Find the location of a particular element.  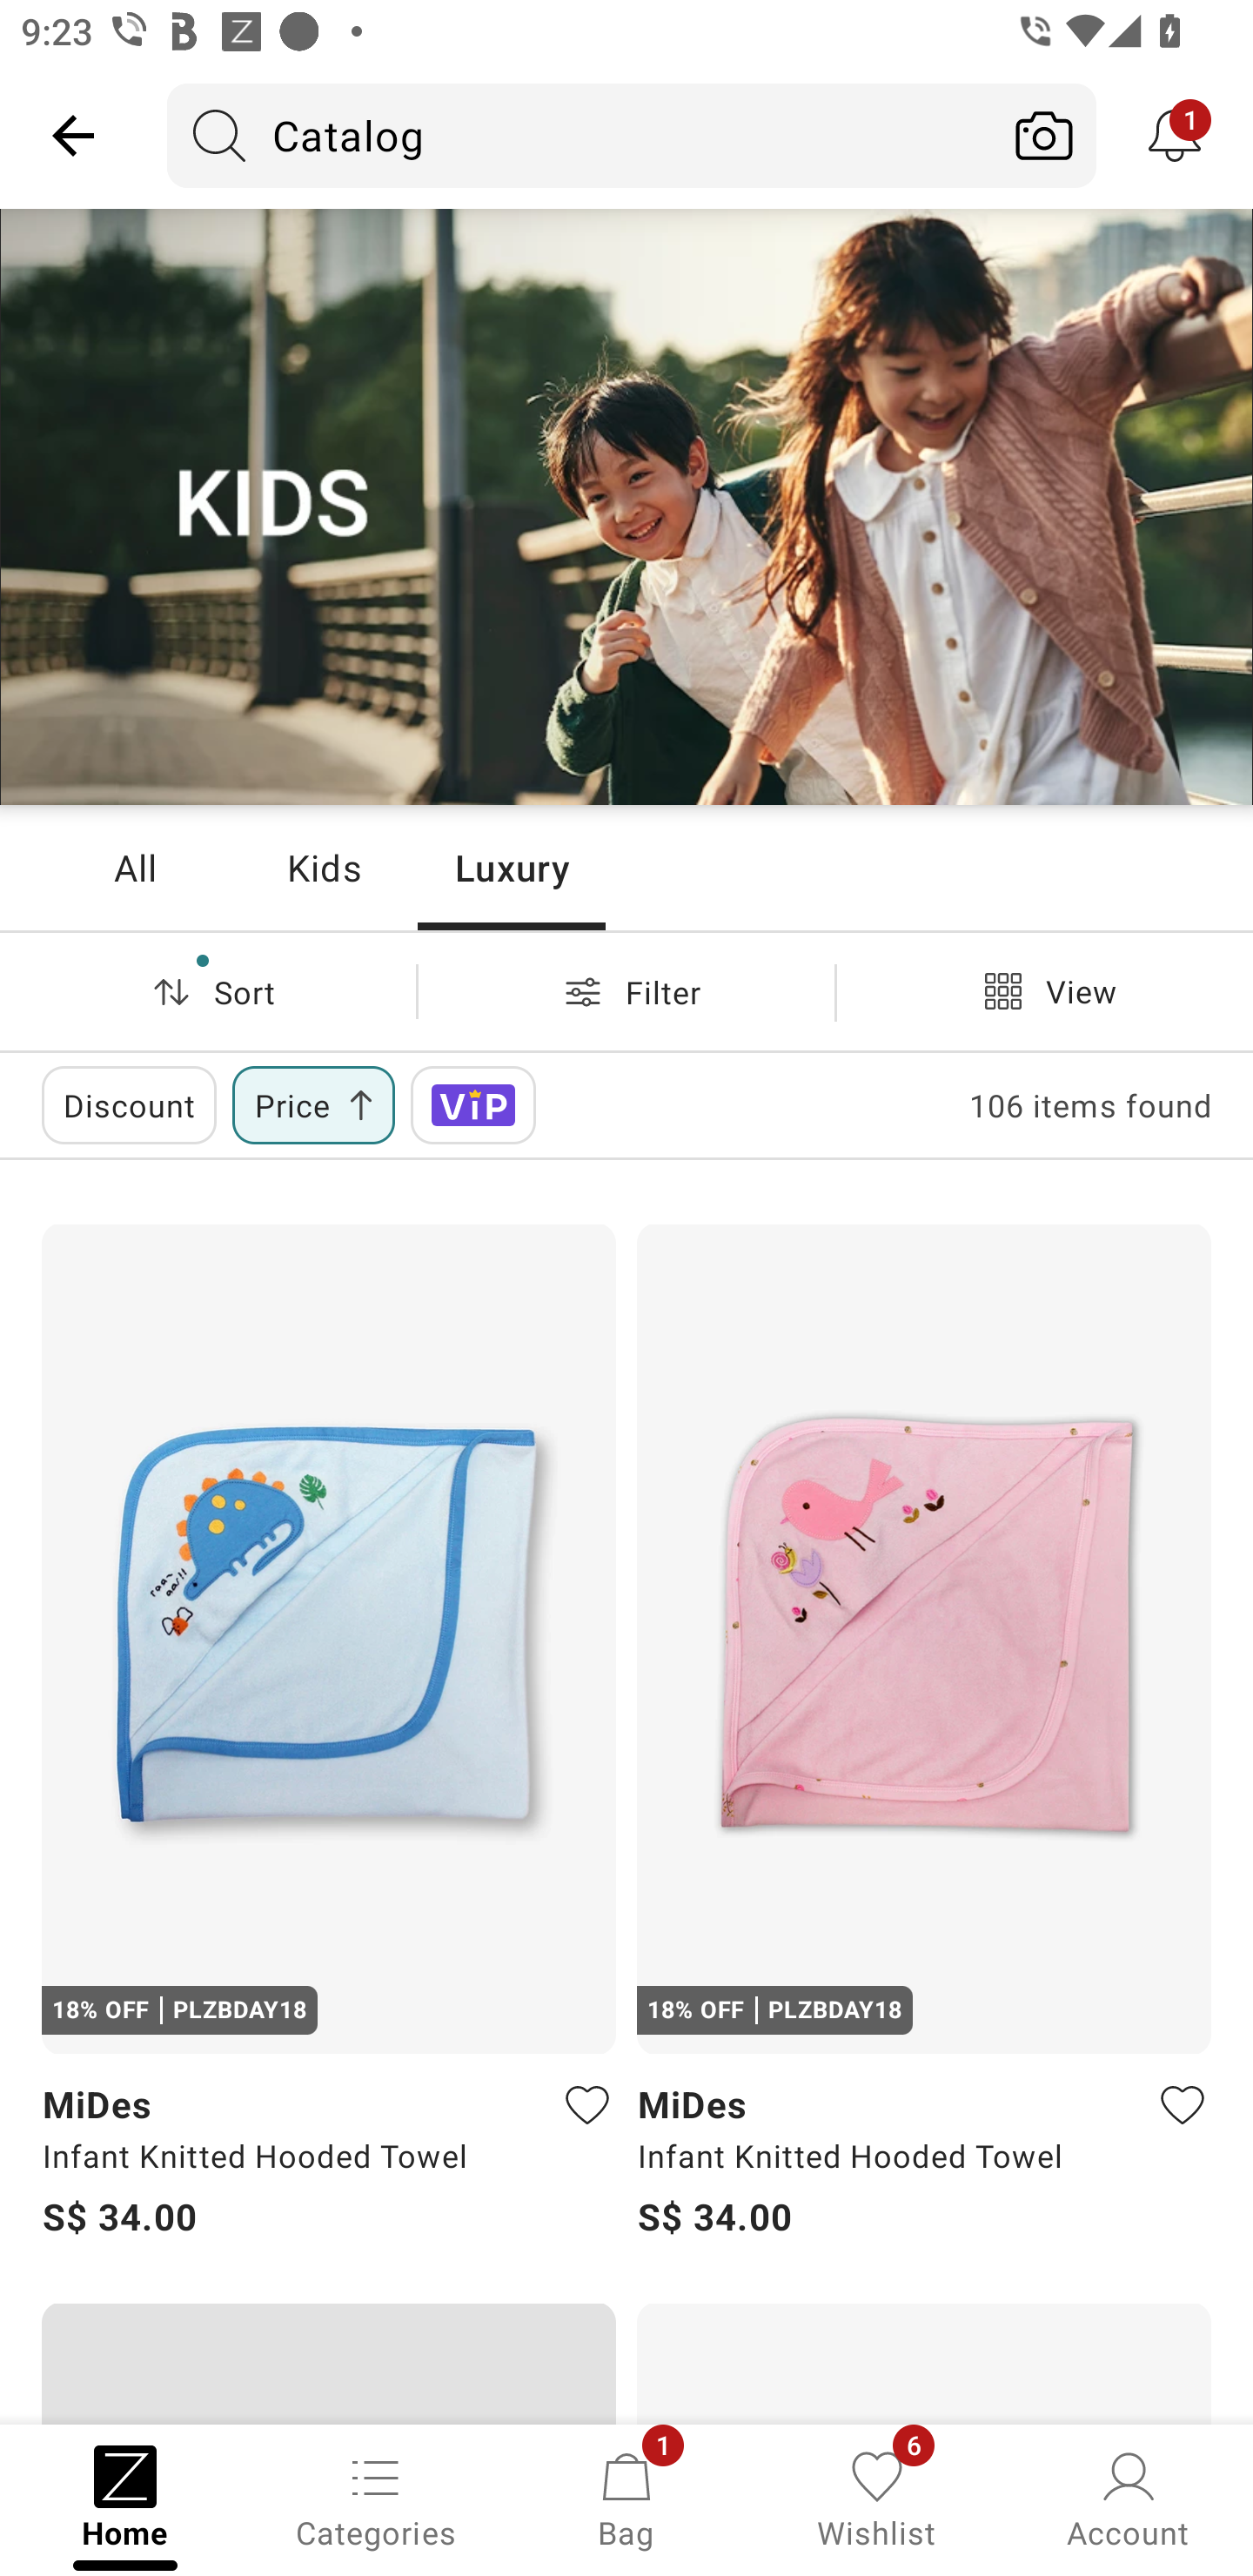

Bag, 1 new notification Bag is located at coordinates (626, 2498).